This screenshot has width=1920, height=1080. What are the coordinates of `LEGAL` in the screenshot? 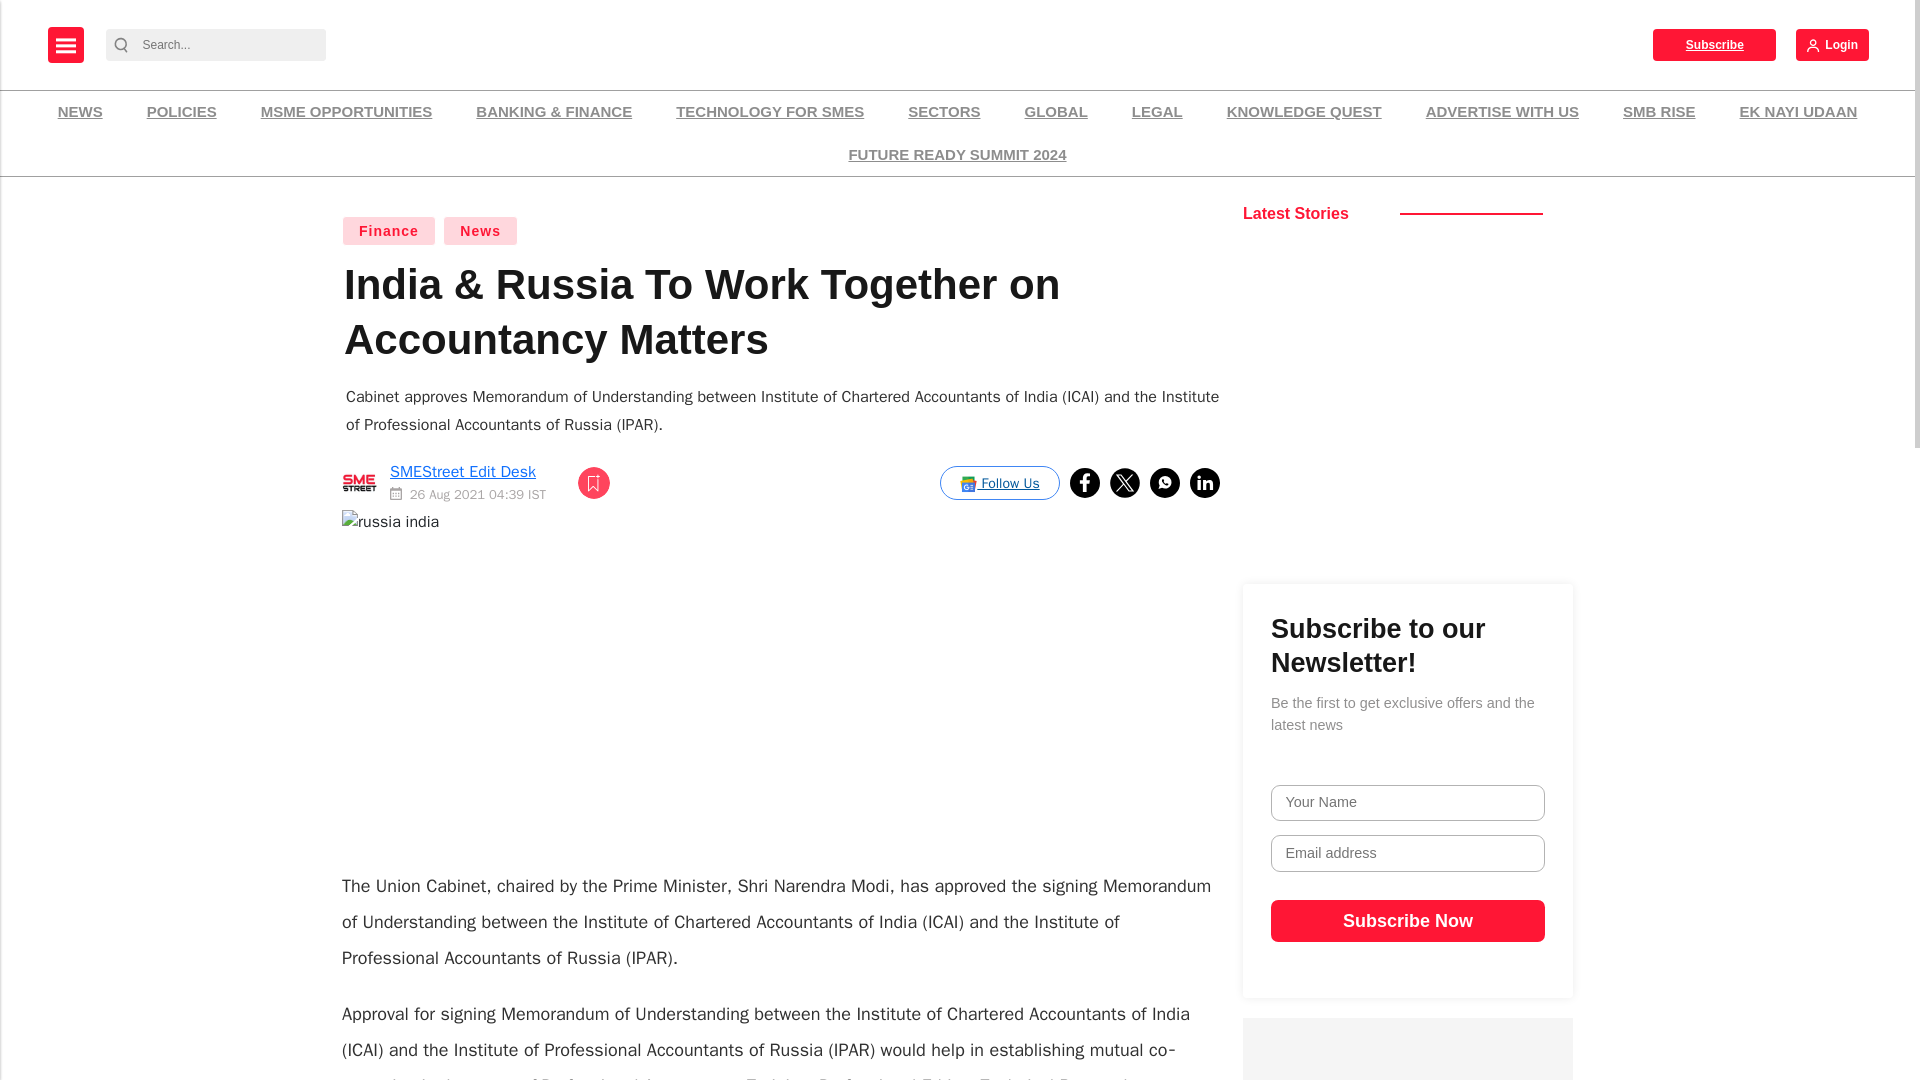 It's located at (1158, 112).